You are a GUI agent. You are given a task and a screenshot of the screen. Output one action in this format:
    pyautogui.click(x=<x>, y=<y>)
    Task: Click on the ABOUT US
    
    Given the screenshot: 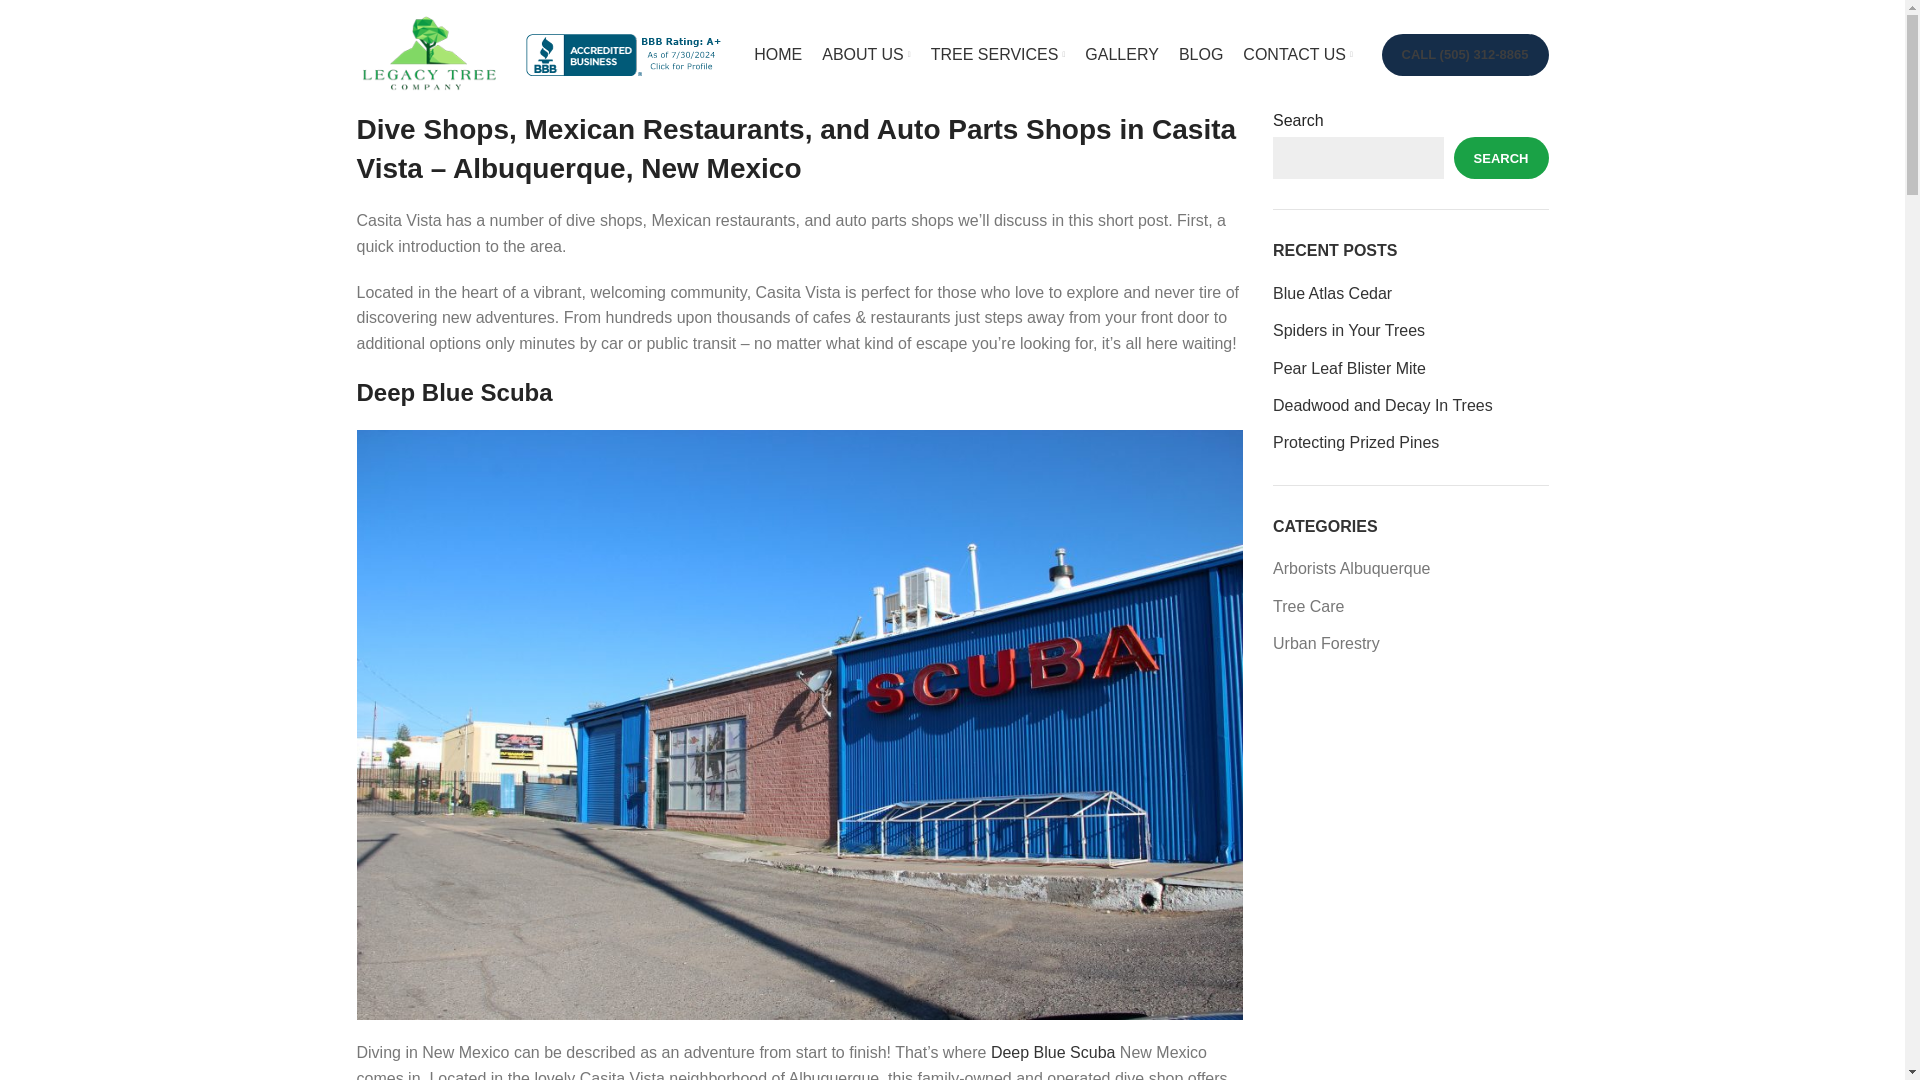 What is the action you would take?
    pyautogui.click(x=866, y=54)
    